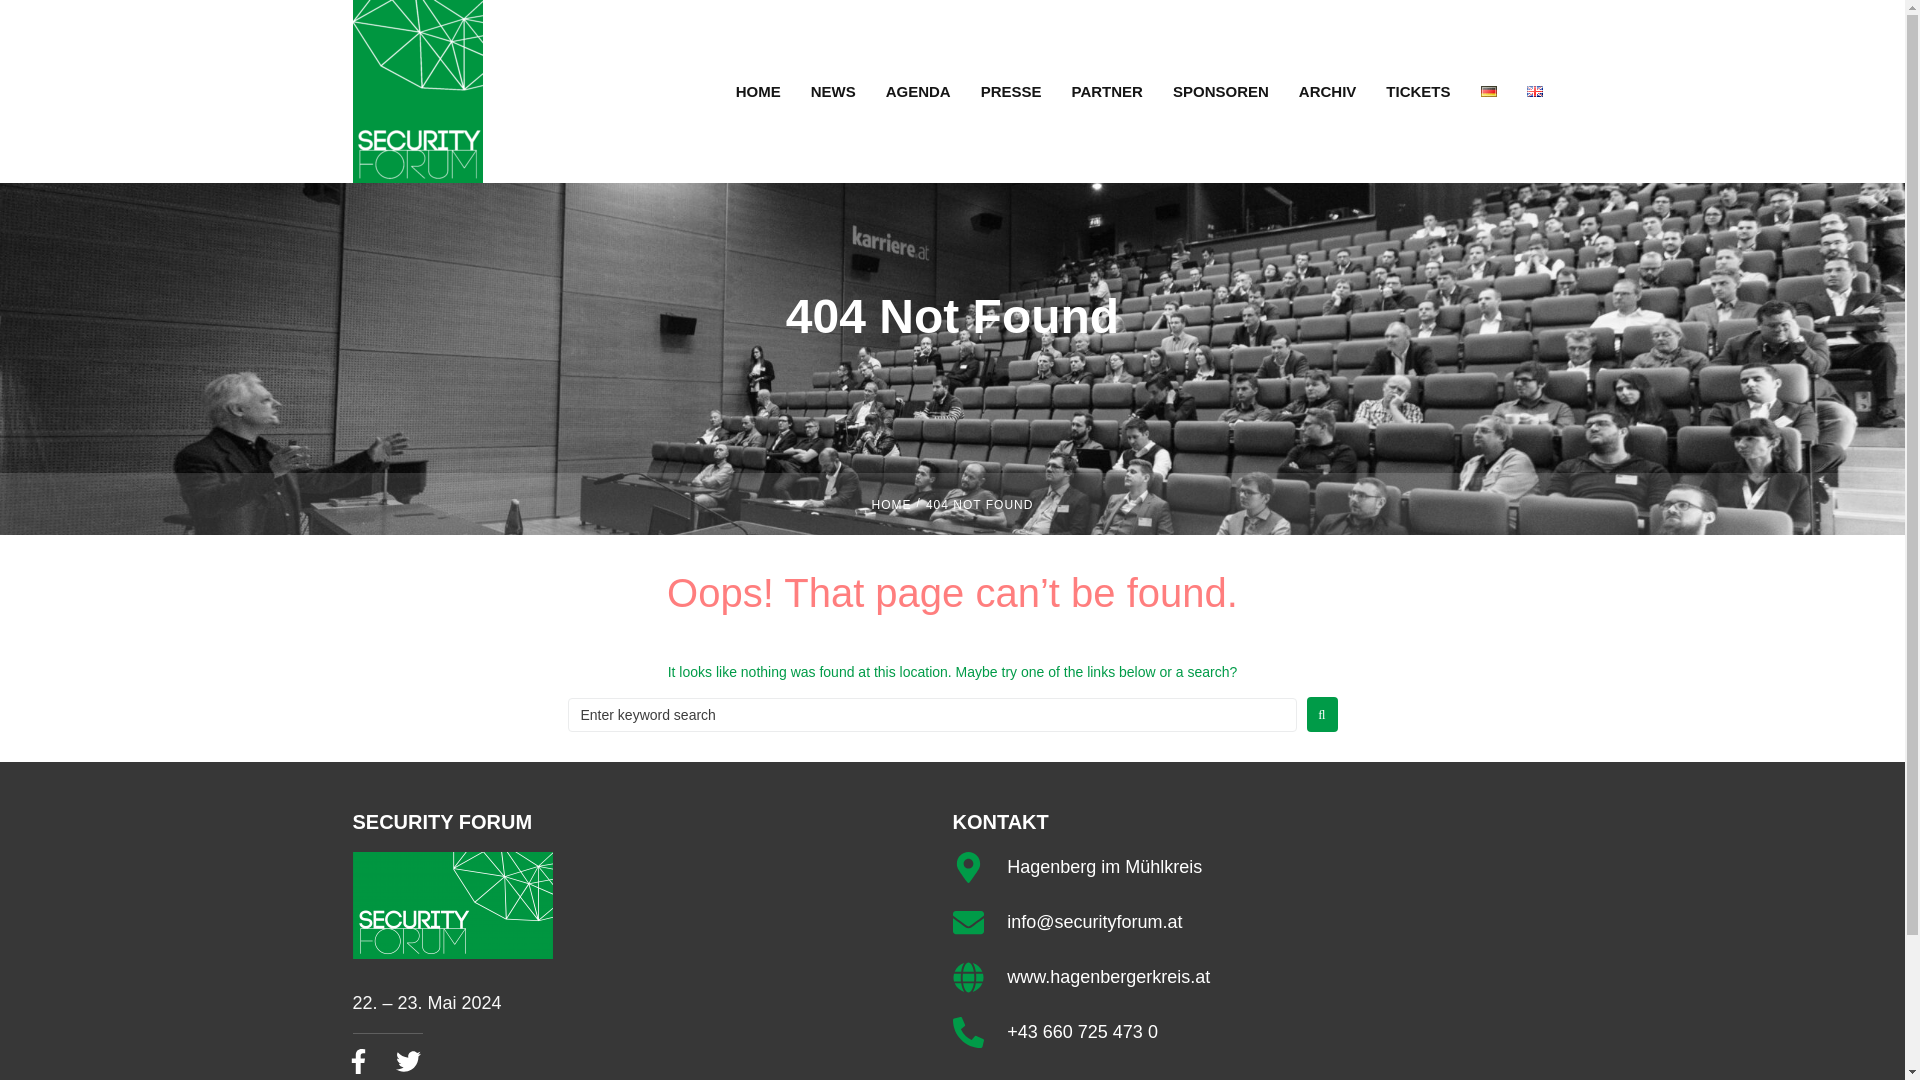 The image size is (1920, 1080). What do you see at coordinates (918, 91) in the screenshot?
I see `AGENDA` at bounding box center [918, 91].